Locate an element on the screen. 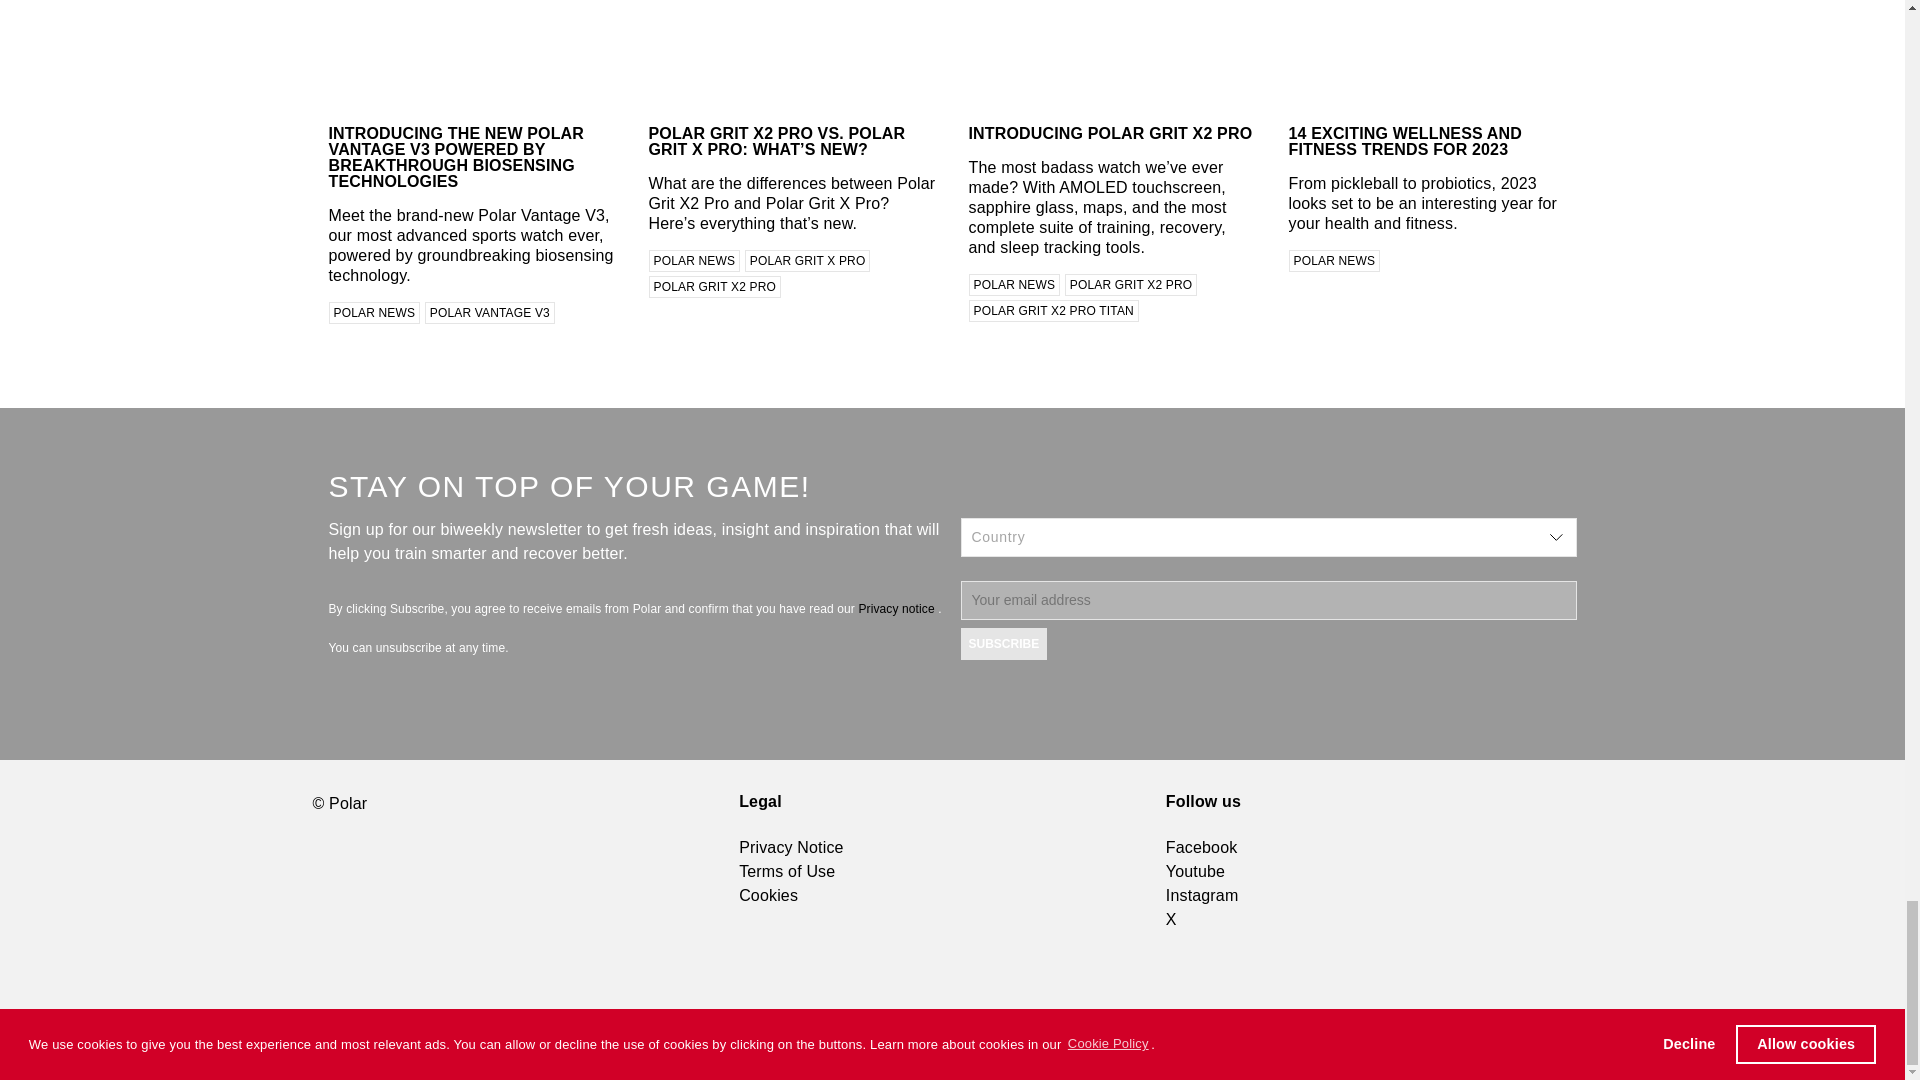  View all posts in category Polar News is located at coordinates (1013, 284).